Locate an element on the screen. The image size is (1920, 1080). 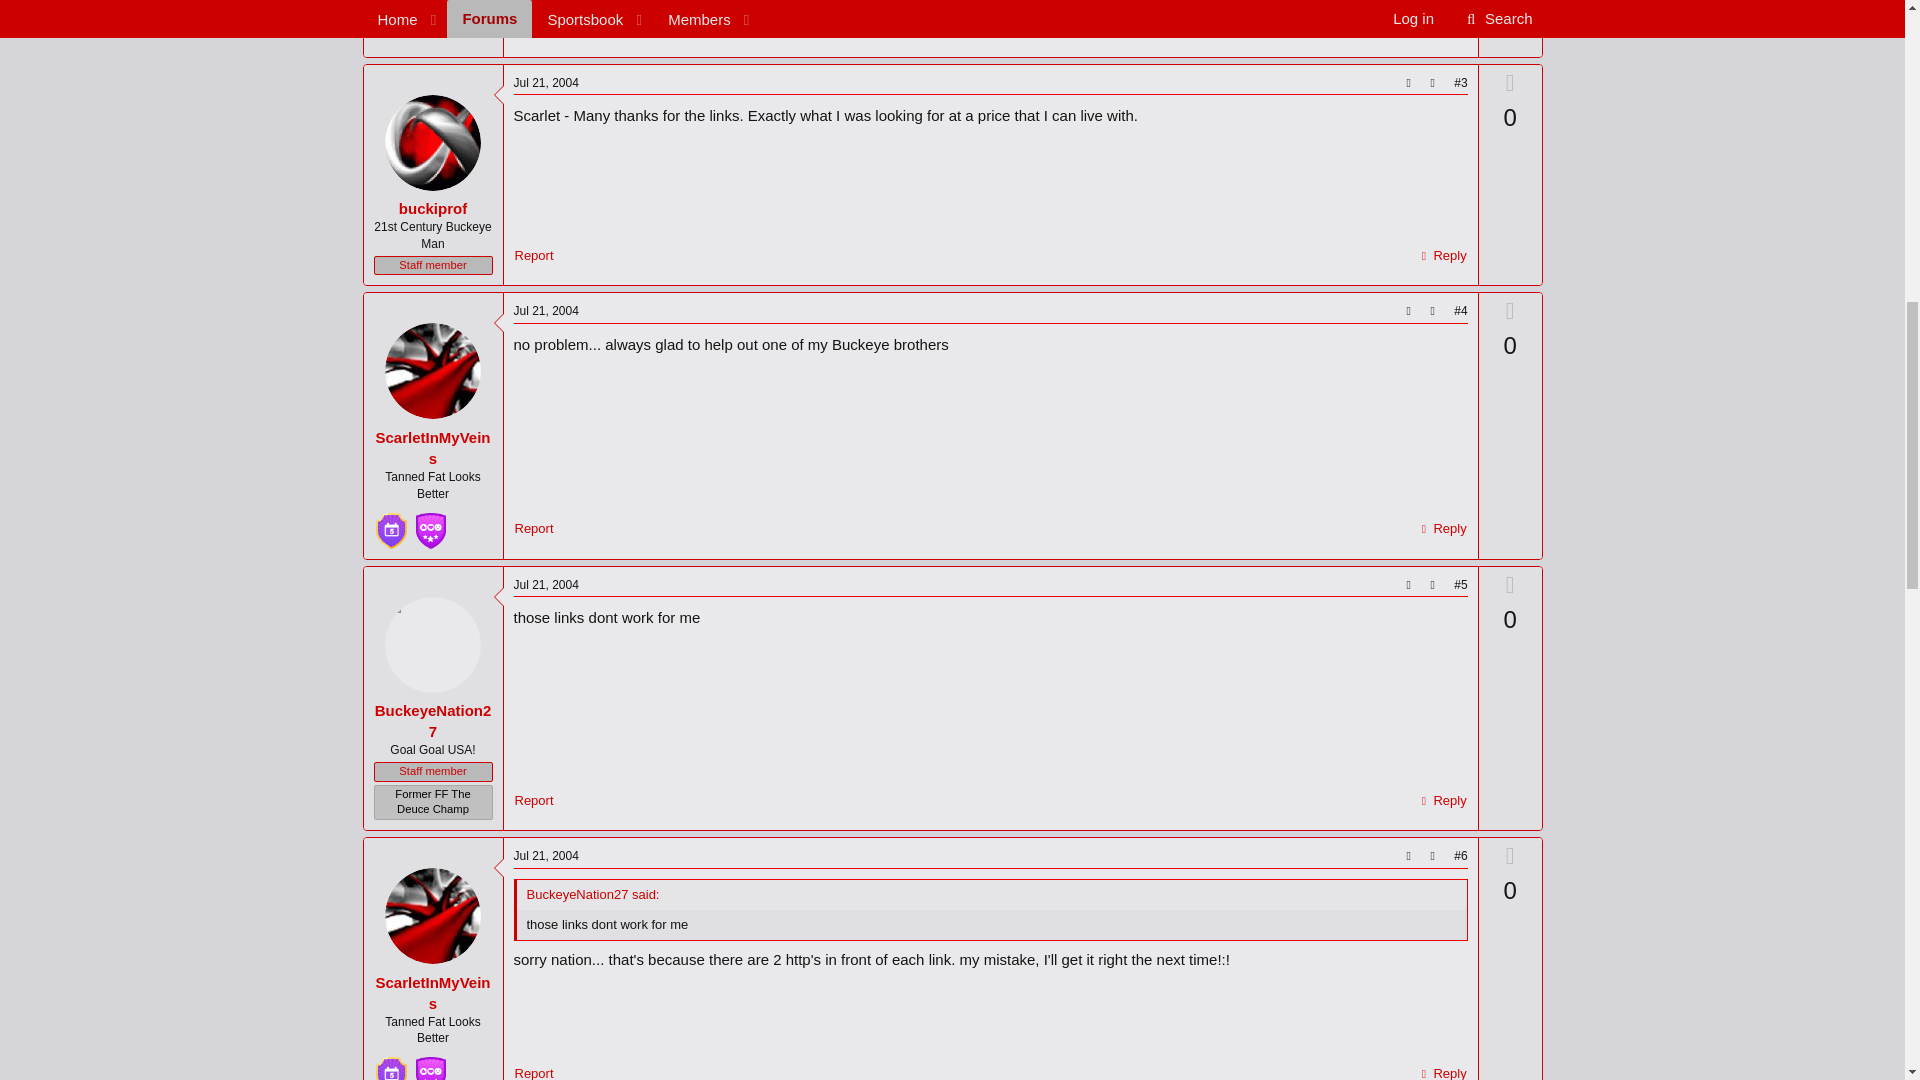
Jul 21, 2004 at 10:43 AM is located at coordinates (546, 310).